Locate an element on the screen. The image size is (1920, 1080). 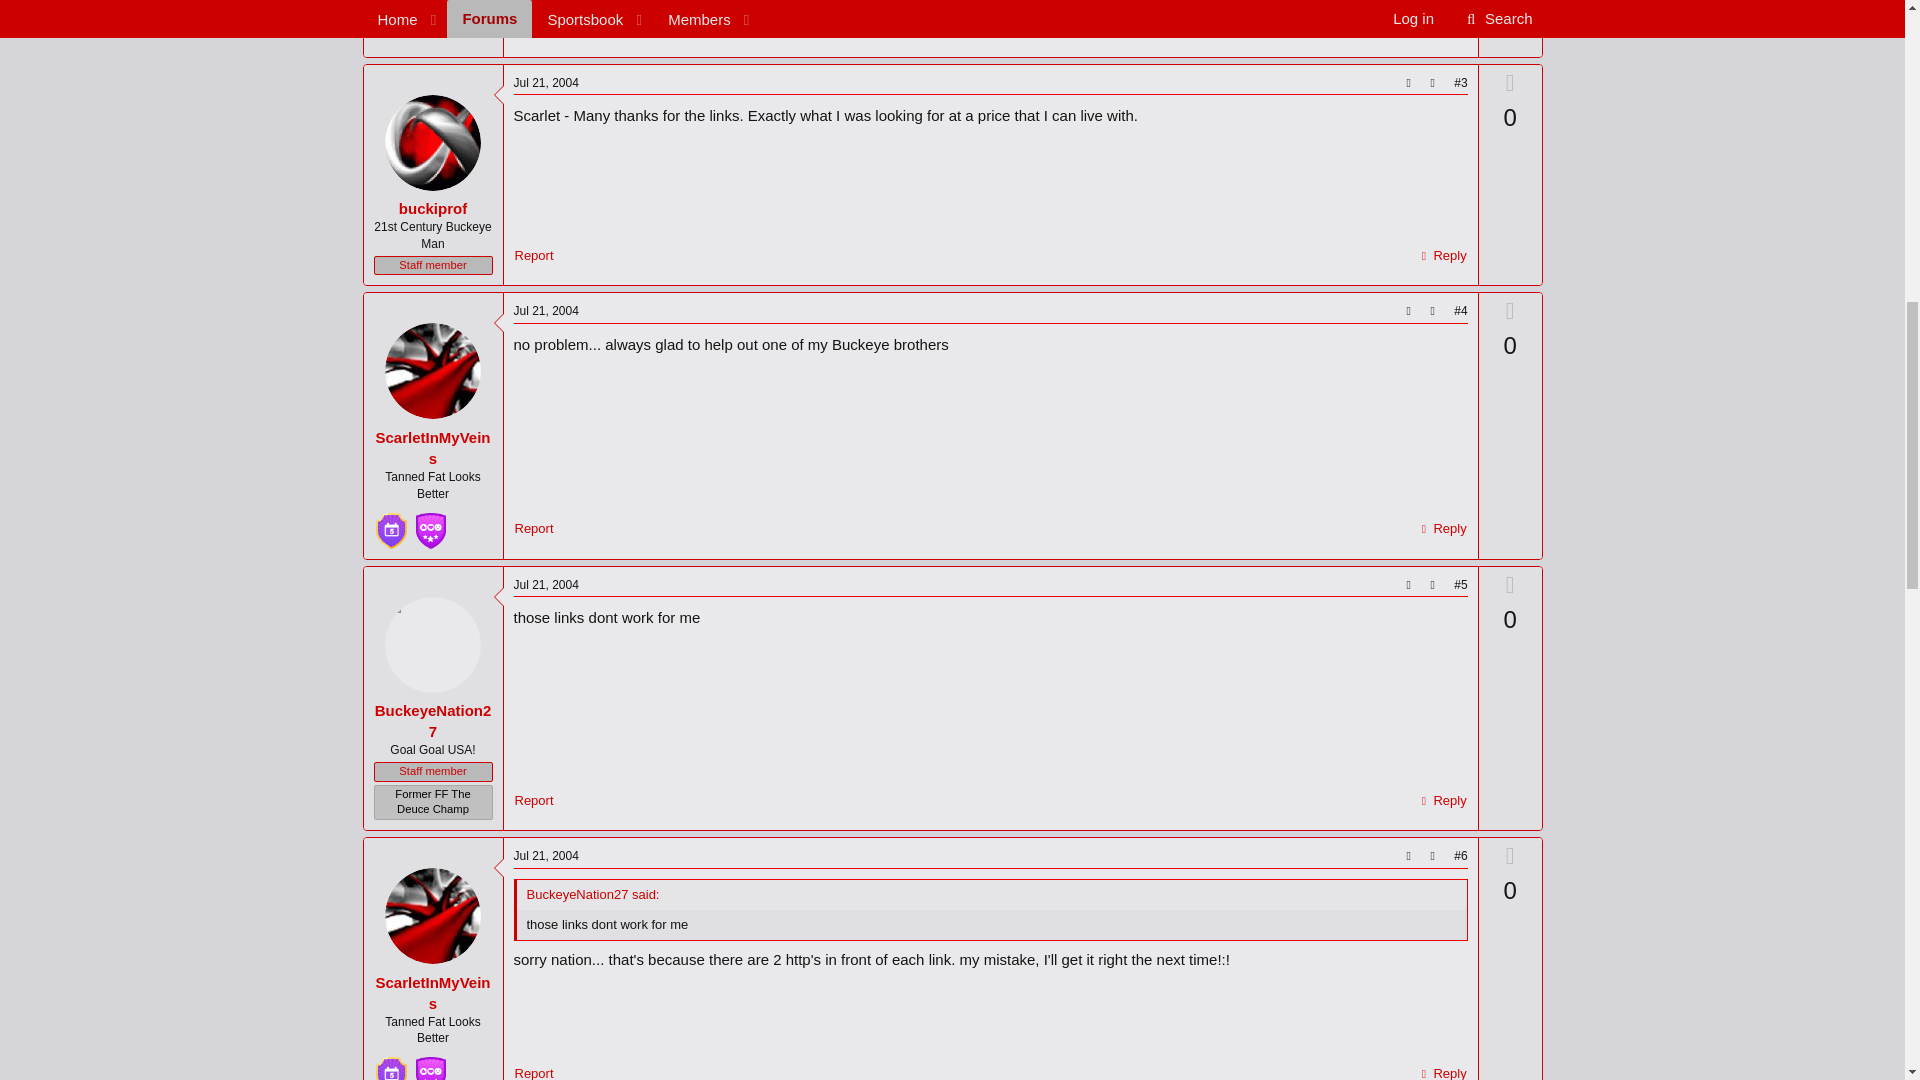
Jul 21, 2004 at 10:43 AM is located at coordinates (546, 310).